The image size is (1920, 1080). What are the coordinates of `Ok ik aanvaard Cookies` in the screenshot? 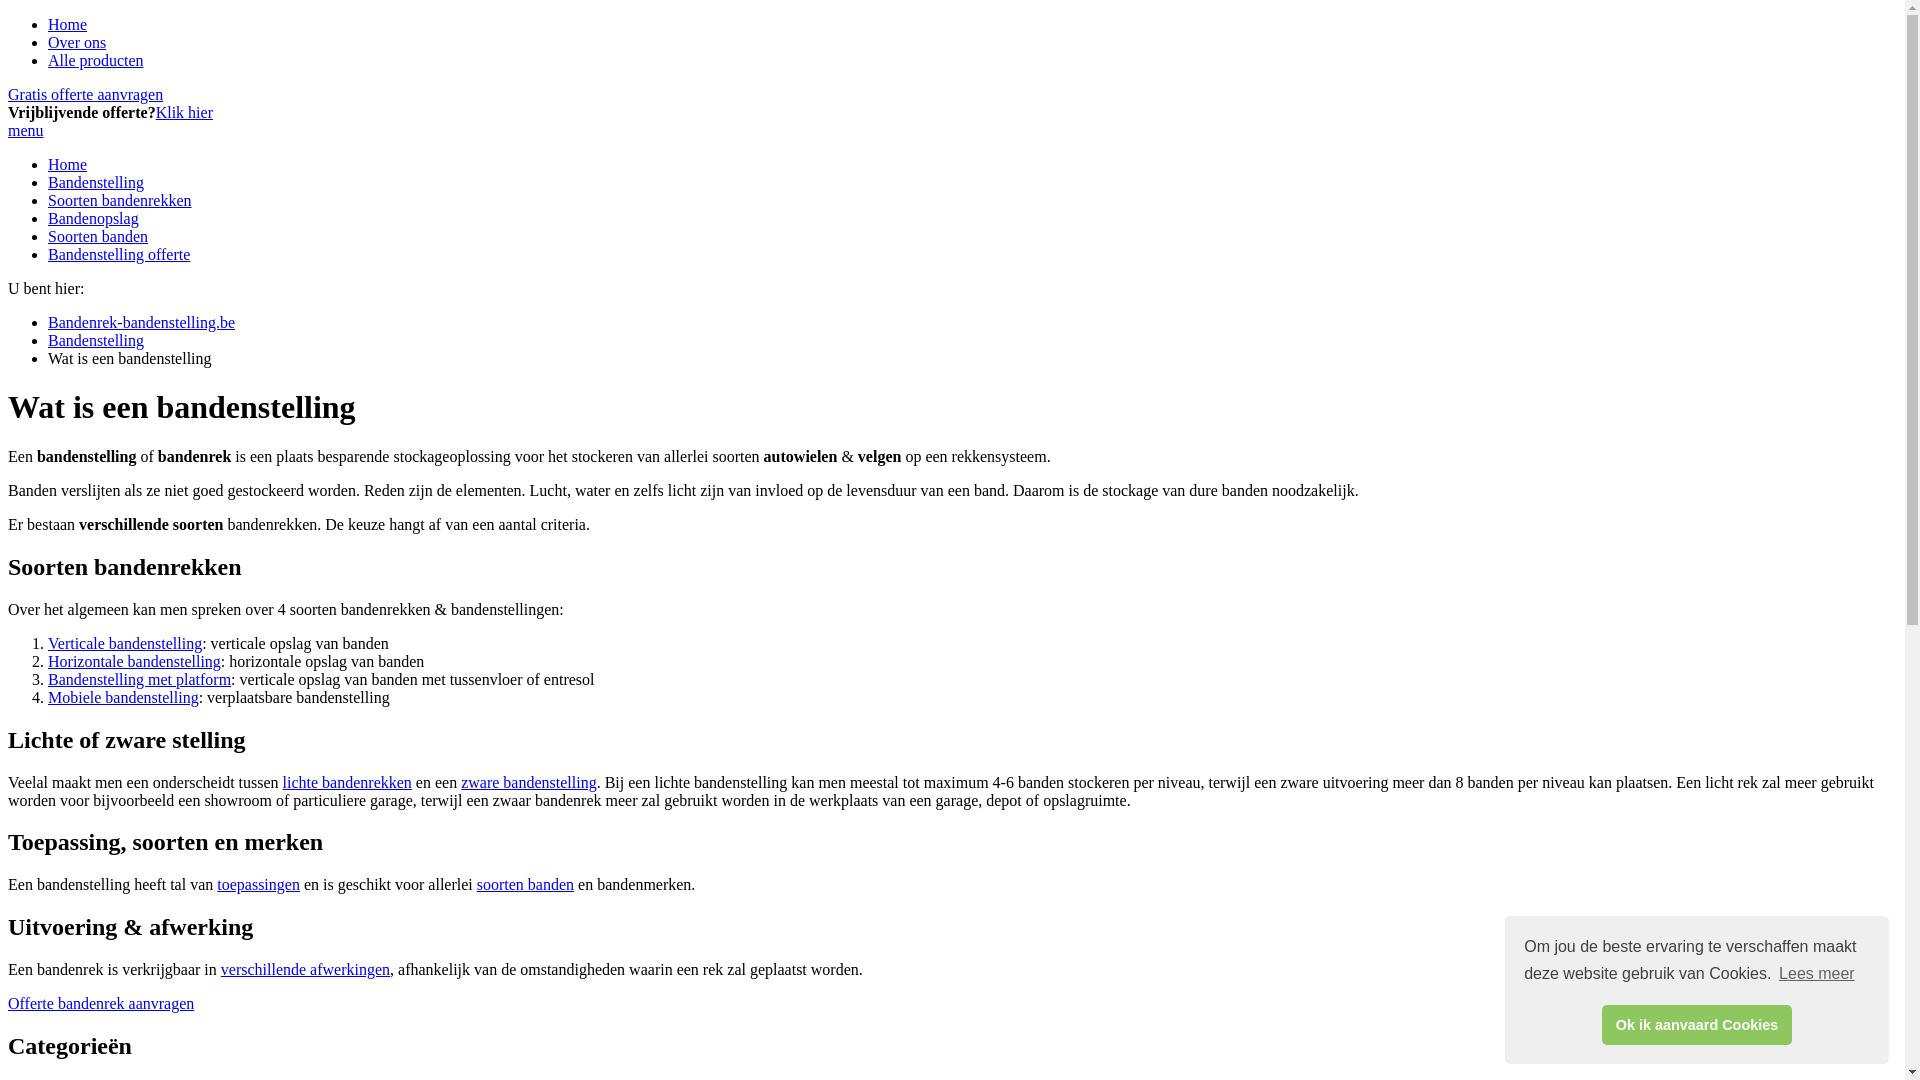 It's located at (1696, 1025).